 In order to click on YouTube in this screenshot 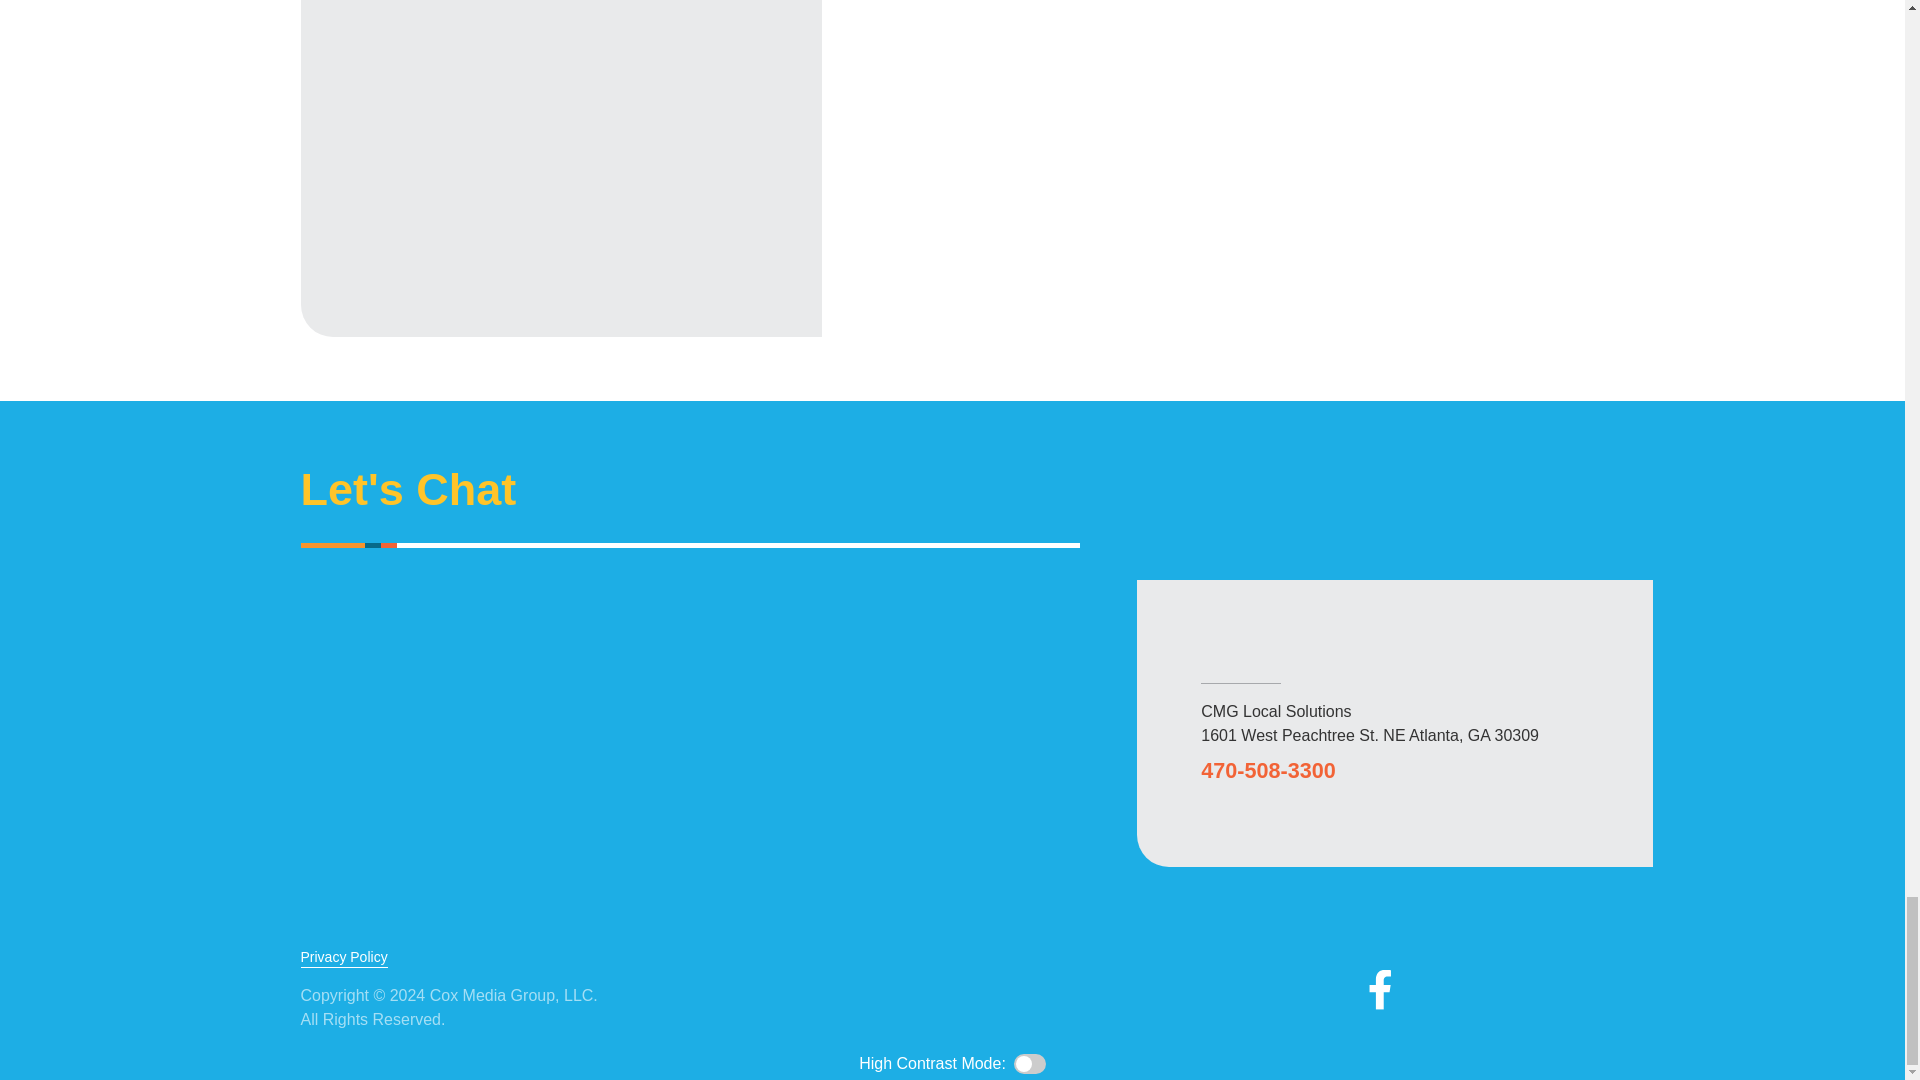, I will do `click(1508, 989)`.